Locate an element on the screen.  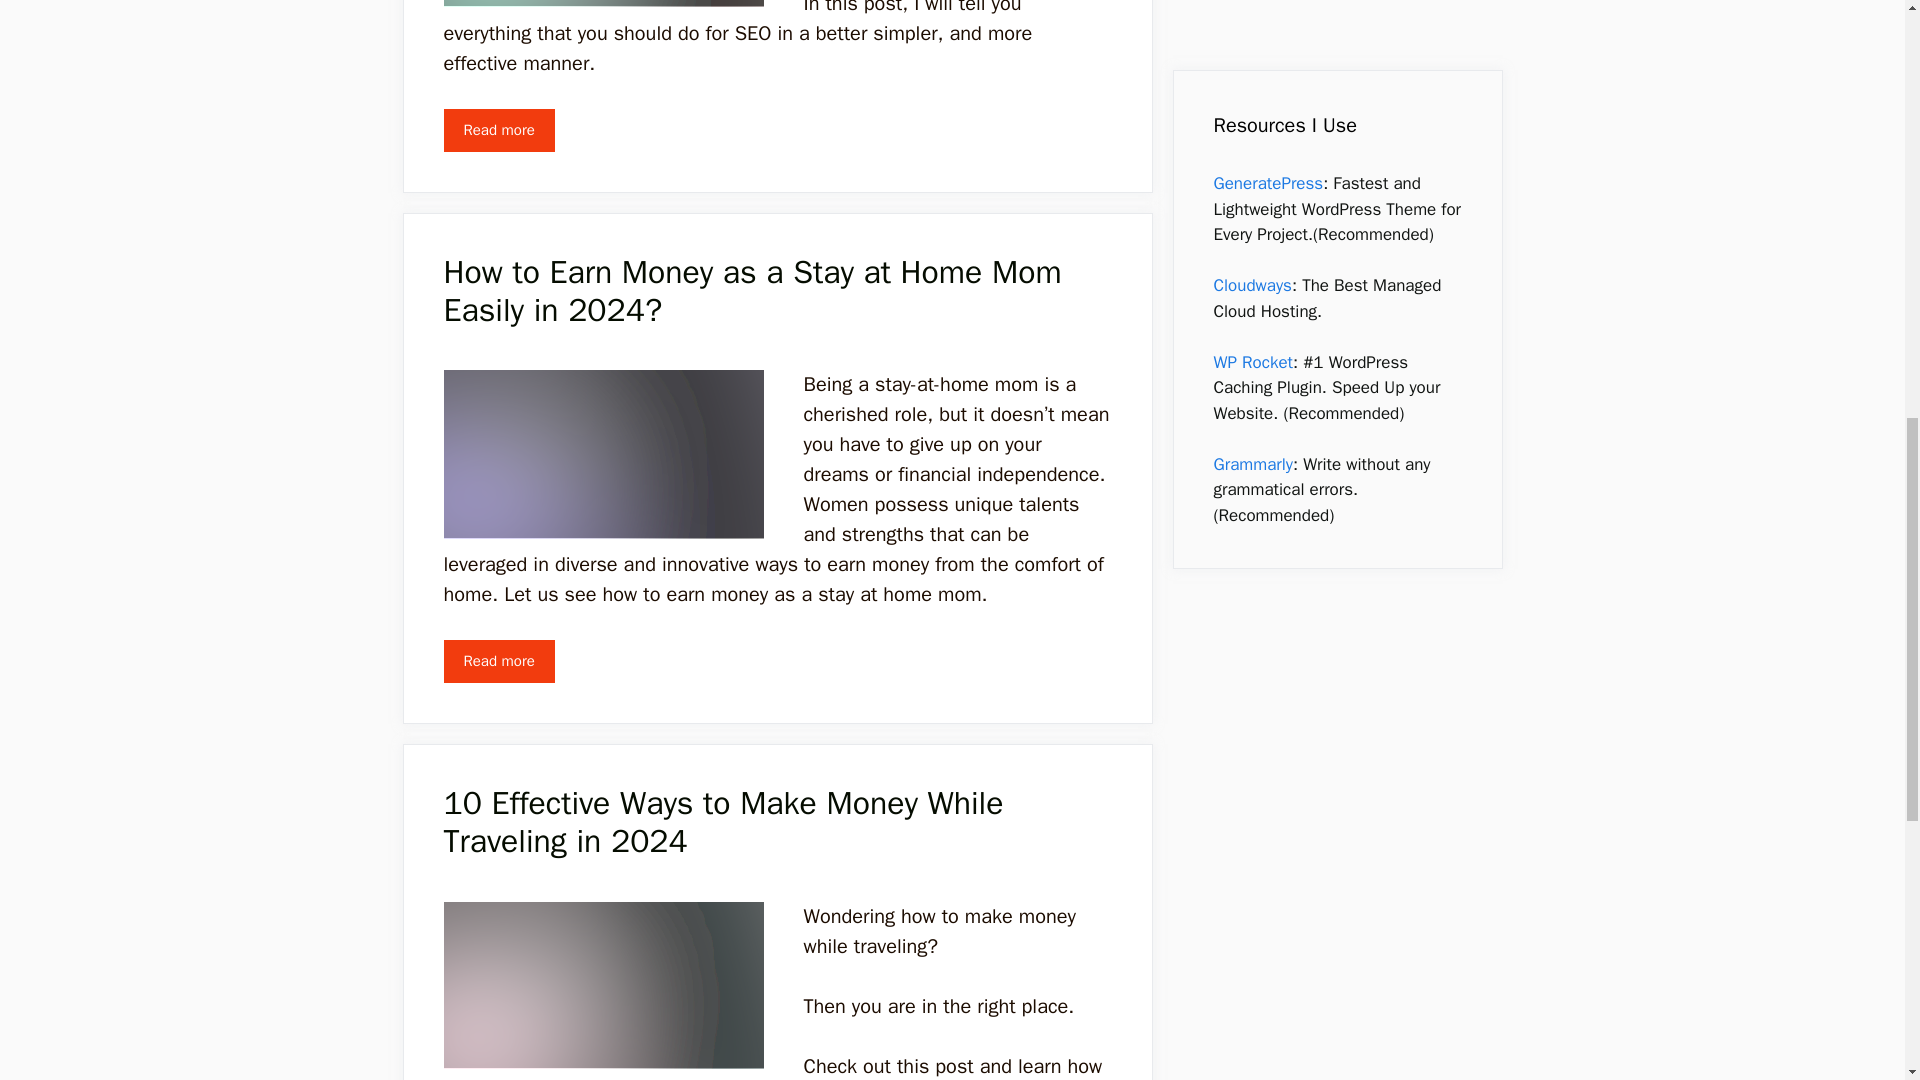
Scroll back to top is located at coordinates (1855, 949).